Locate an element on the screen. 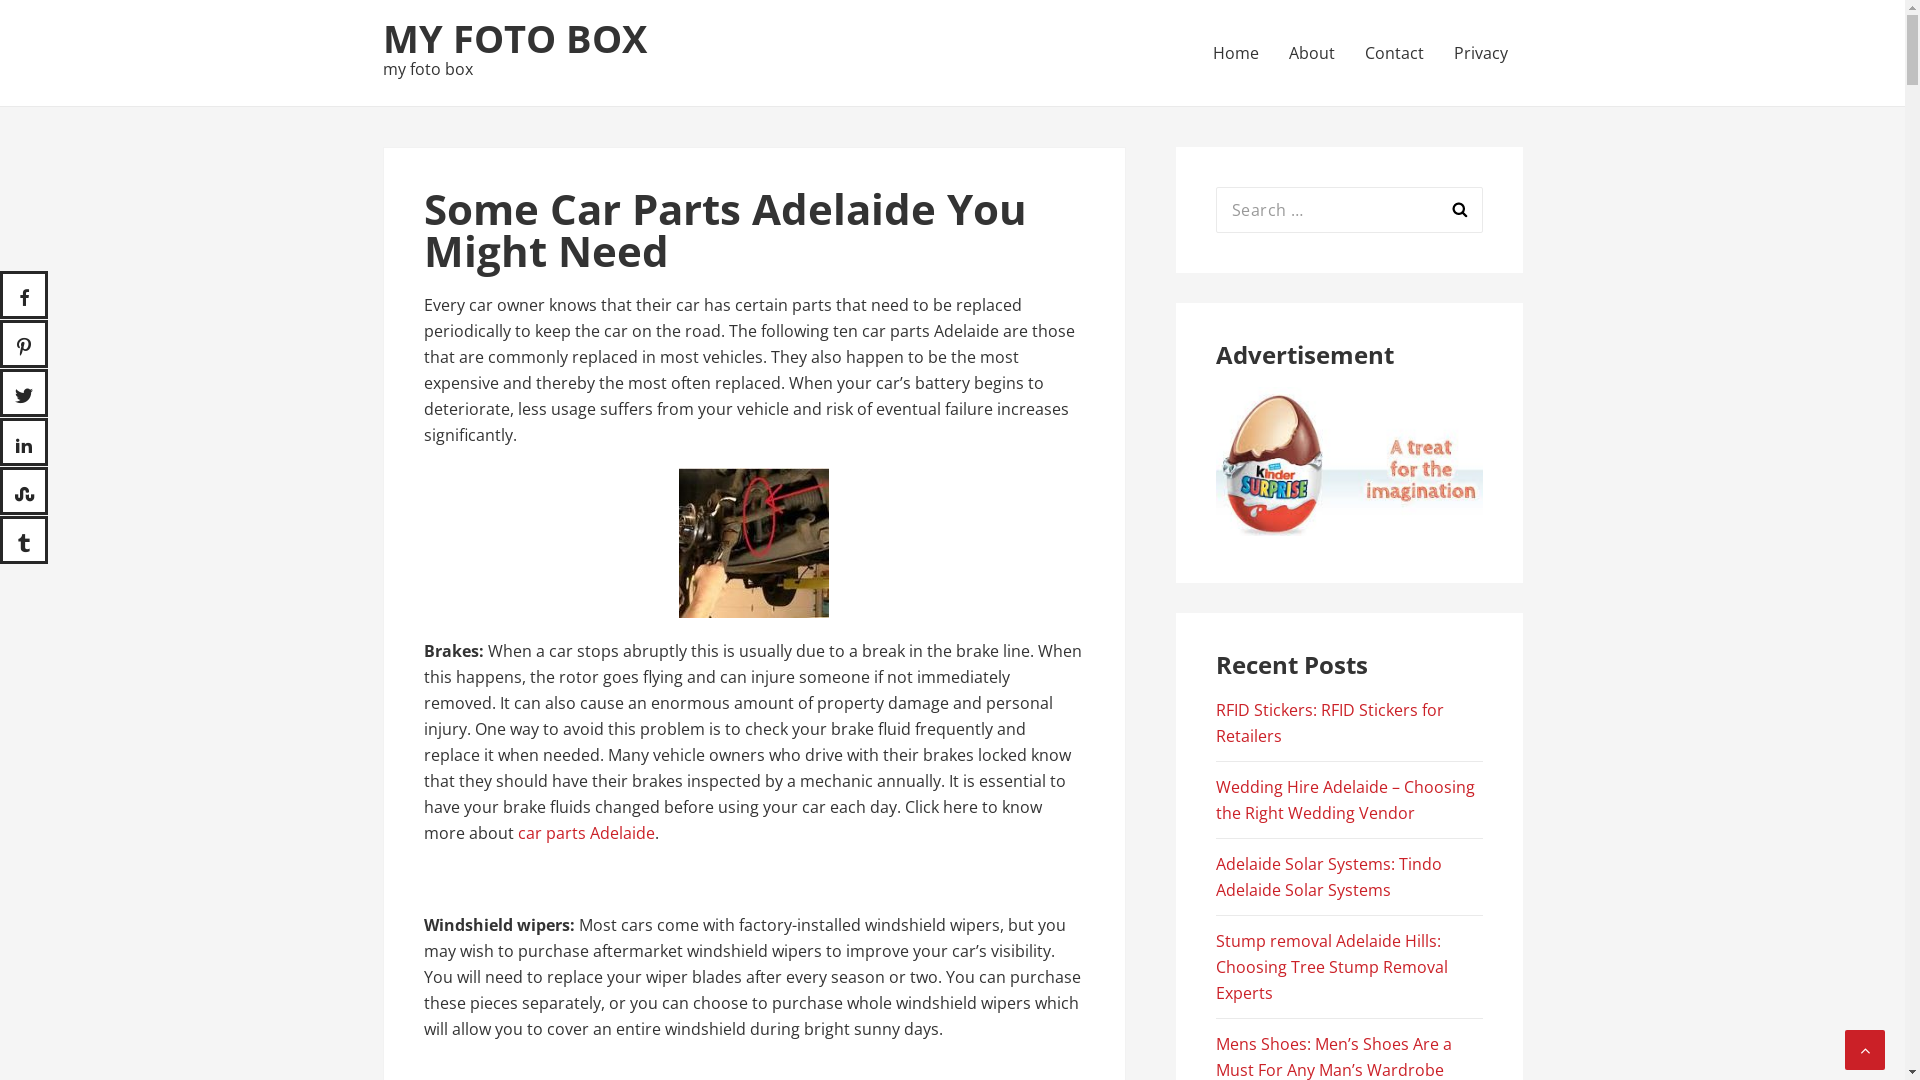  Contact is located at coordinates (1394, 53).